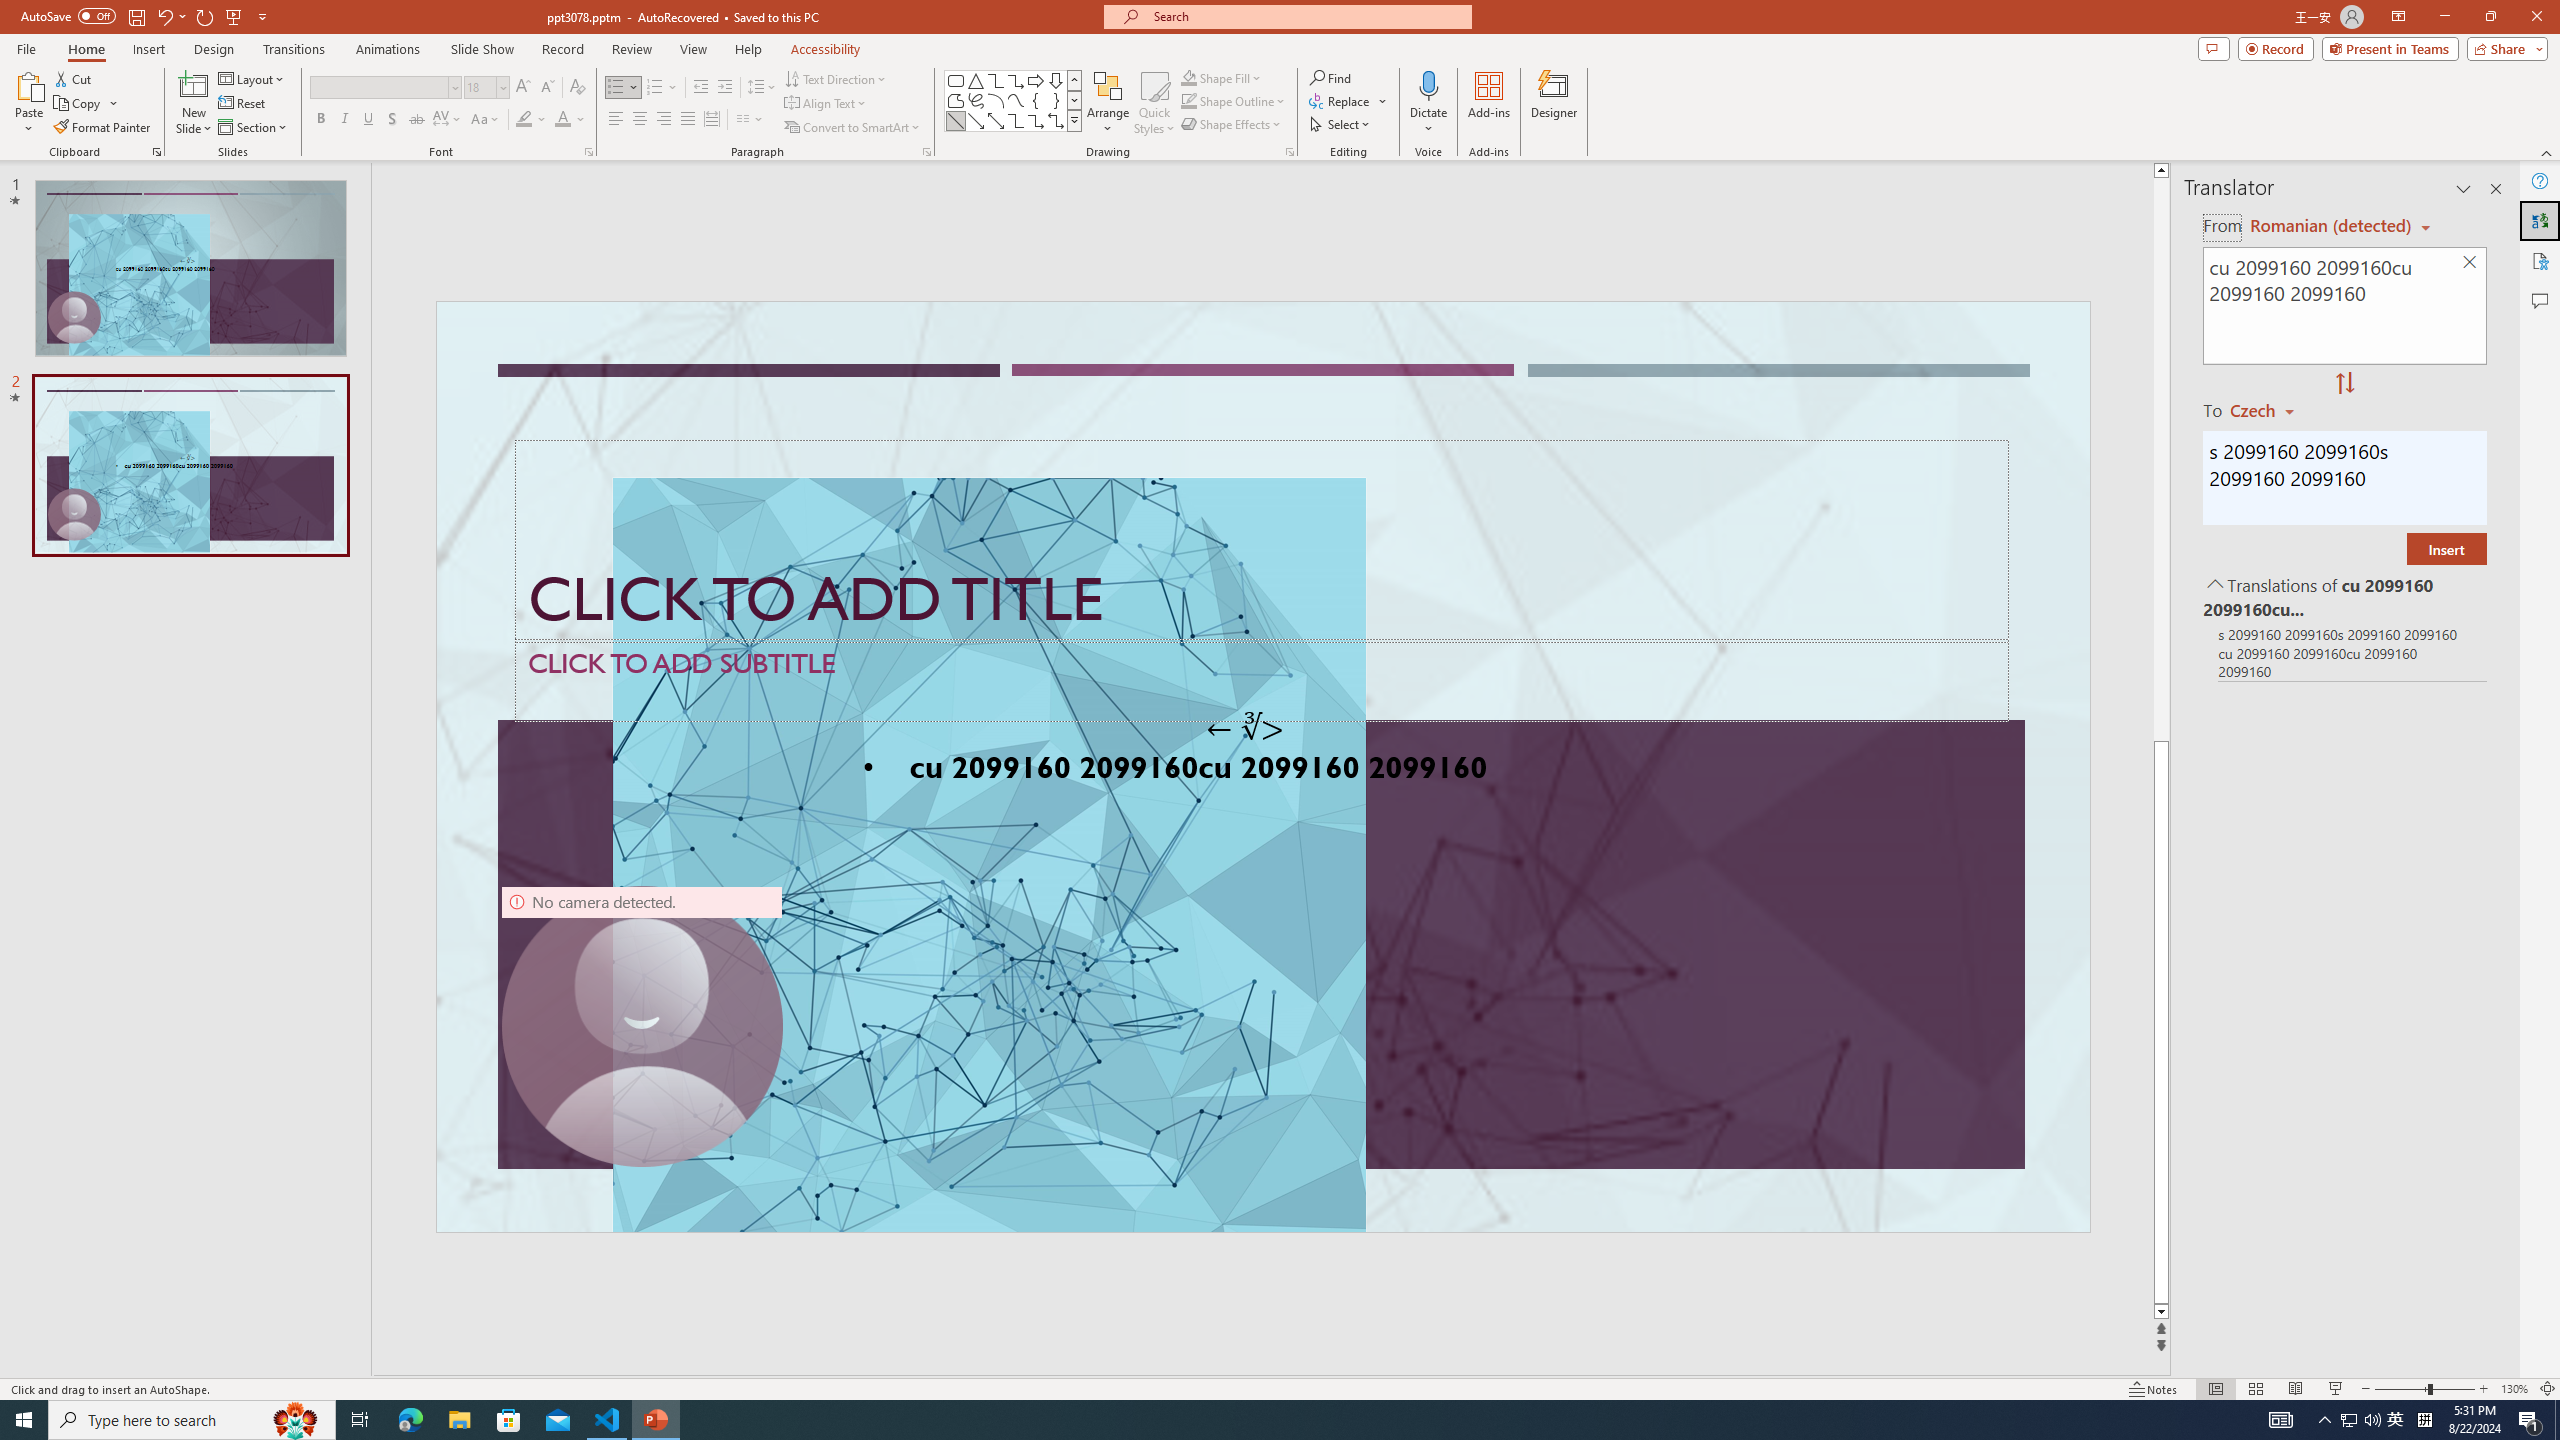 The height and width of the screenshot is (1440, 2560). Describe the element at coordinates (1245, 728) in the screenshot. I see `TextBox 7` at that location.